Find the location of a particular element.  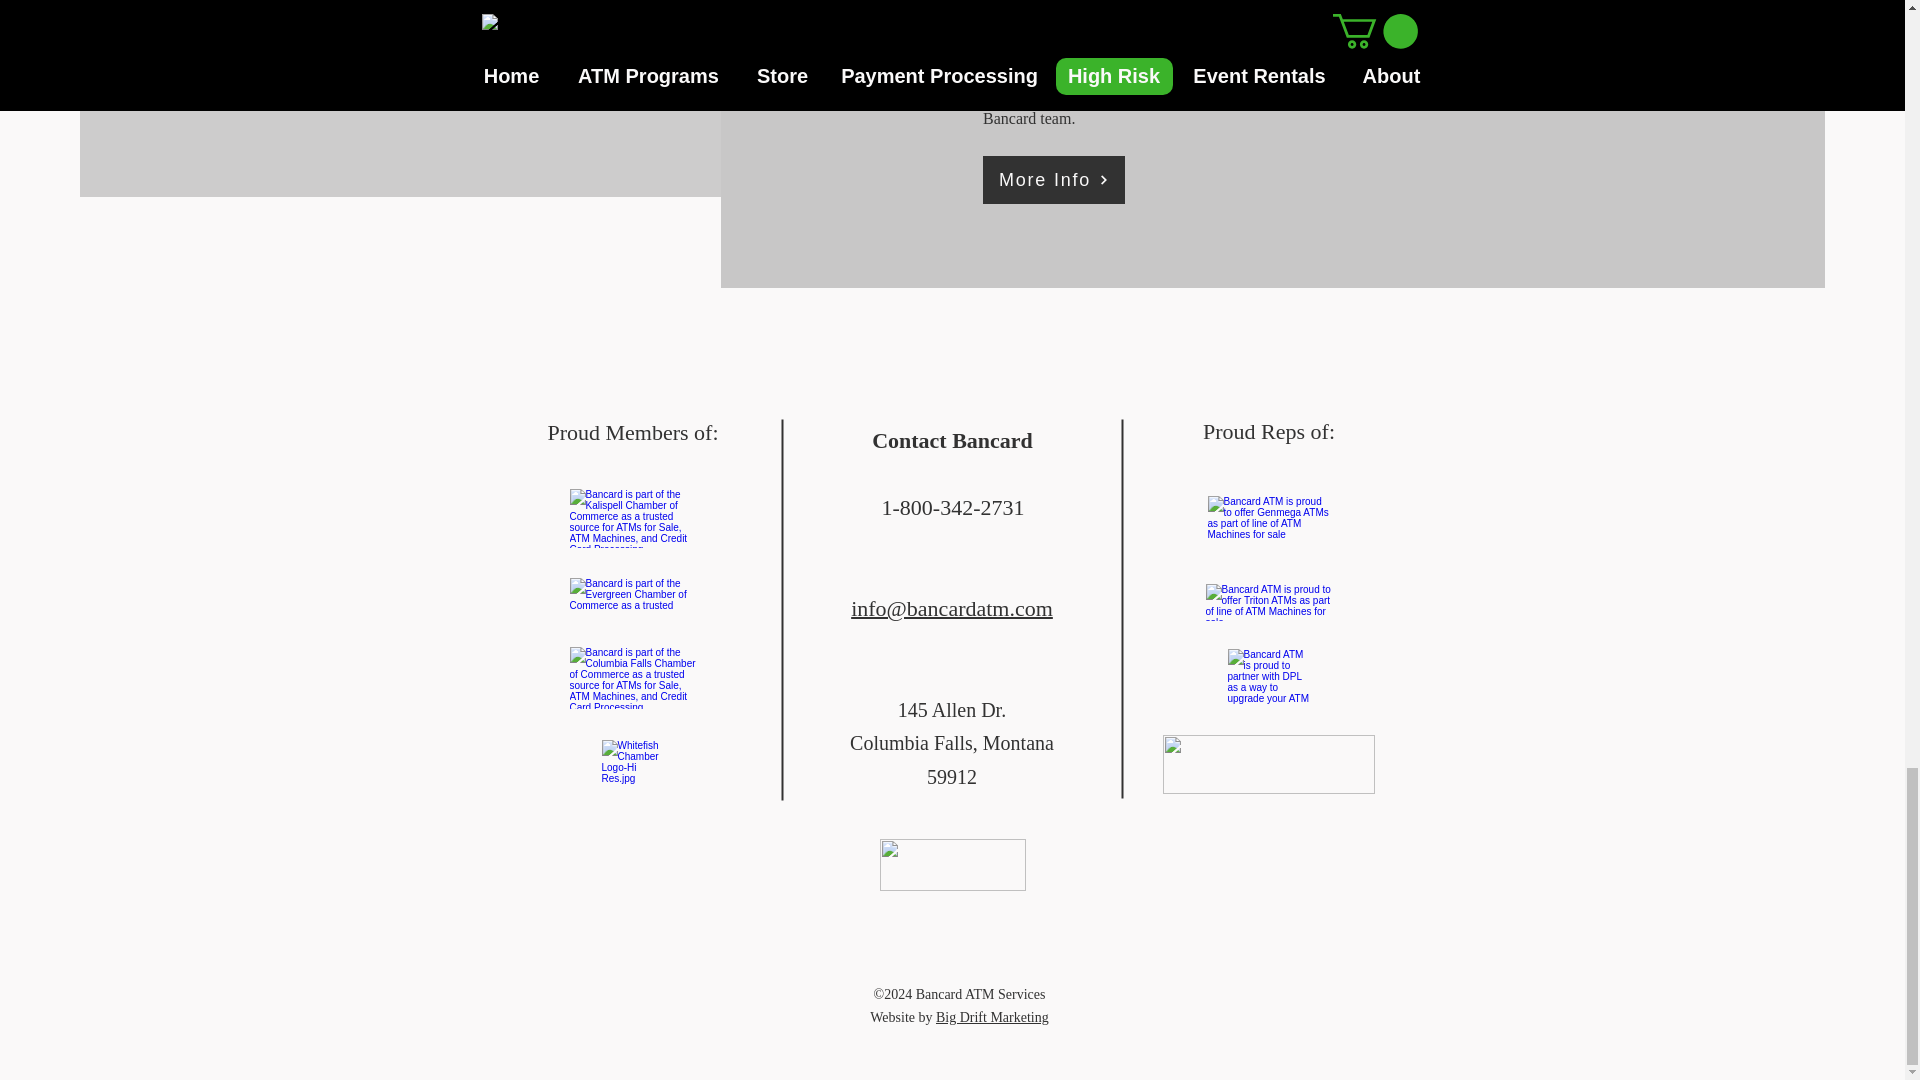

Columbia Falls Chamber of Commerce is located at coordinates (634, 677).